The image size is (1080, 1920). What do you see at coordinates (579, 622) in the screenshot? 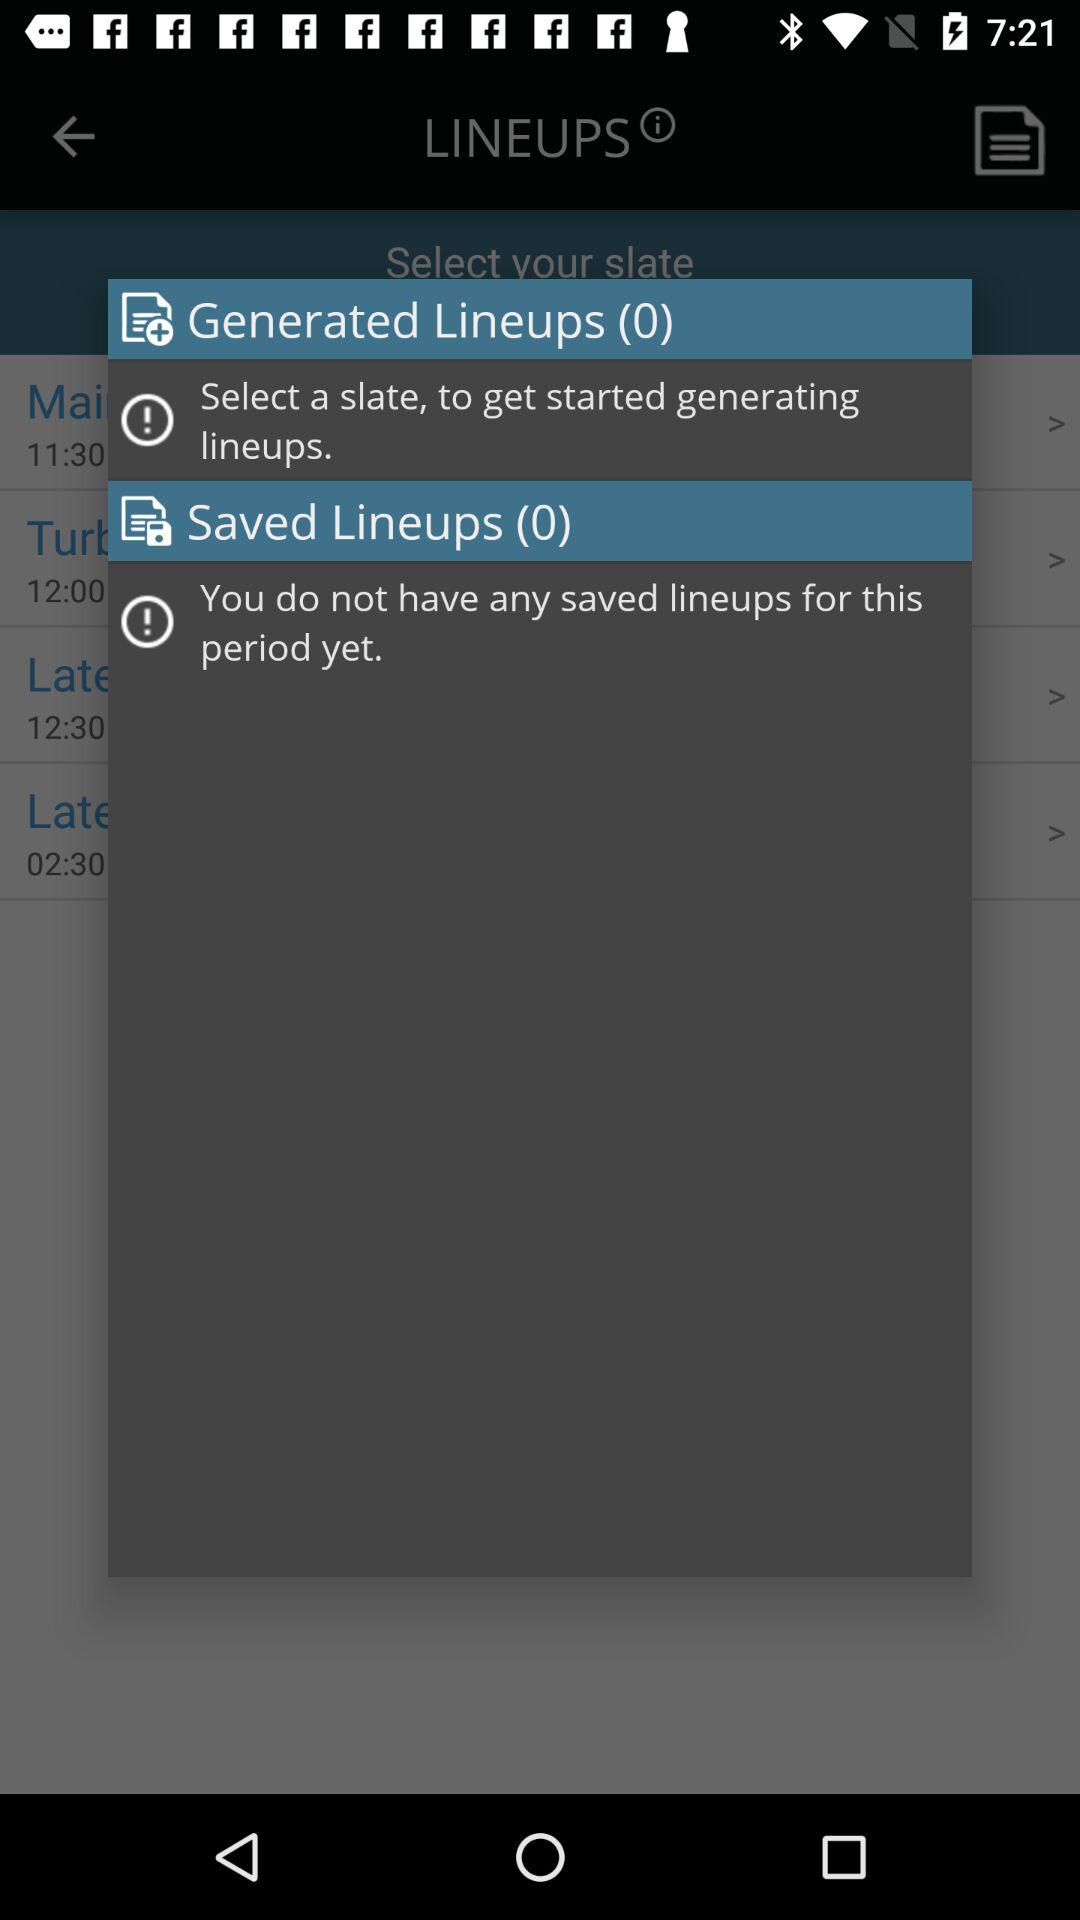
I see `scroll to you do not icon` at bounding box center [579, 622].